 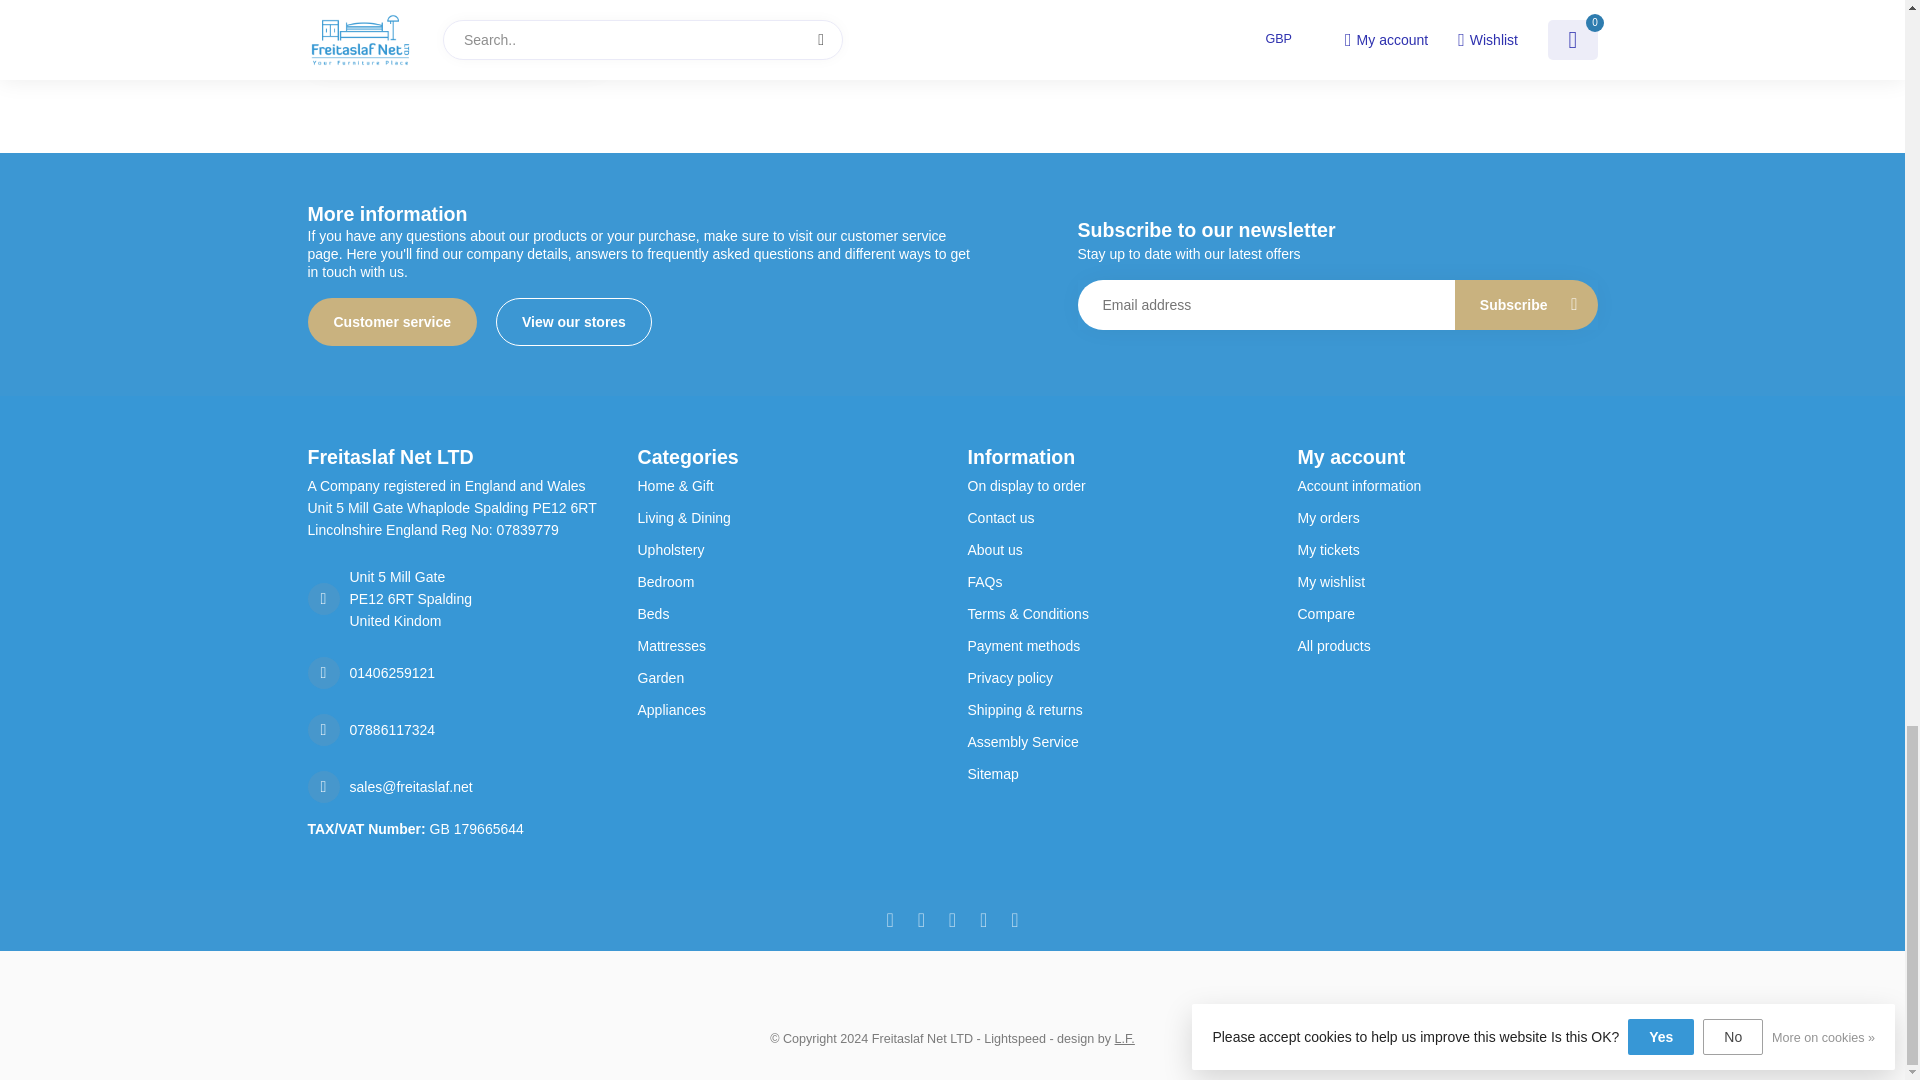 What do you see at coordinates (1117, 549) in the screenshot?
I see `About us` at bounding box center [1117, 549].